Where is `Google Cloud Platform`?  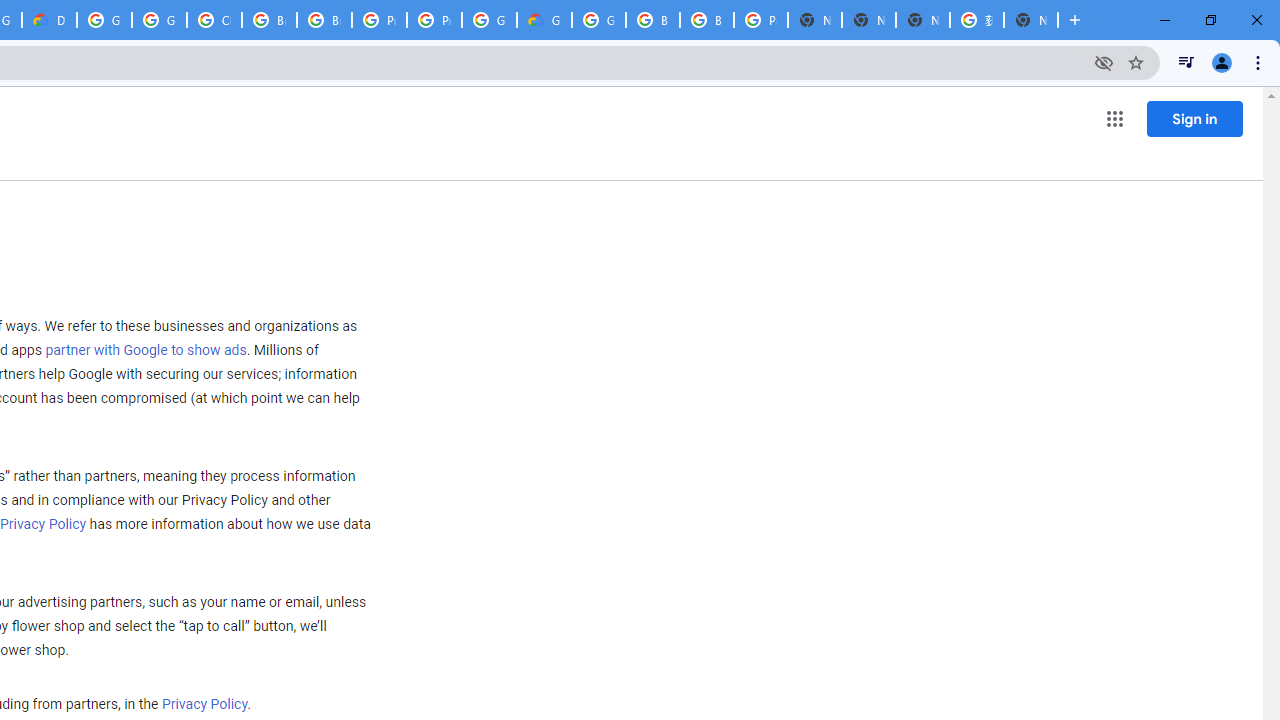 Google Cloud Platform is located at coordinates (490, 20).